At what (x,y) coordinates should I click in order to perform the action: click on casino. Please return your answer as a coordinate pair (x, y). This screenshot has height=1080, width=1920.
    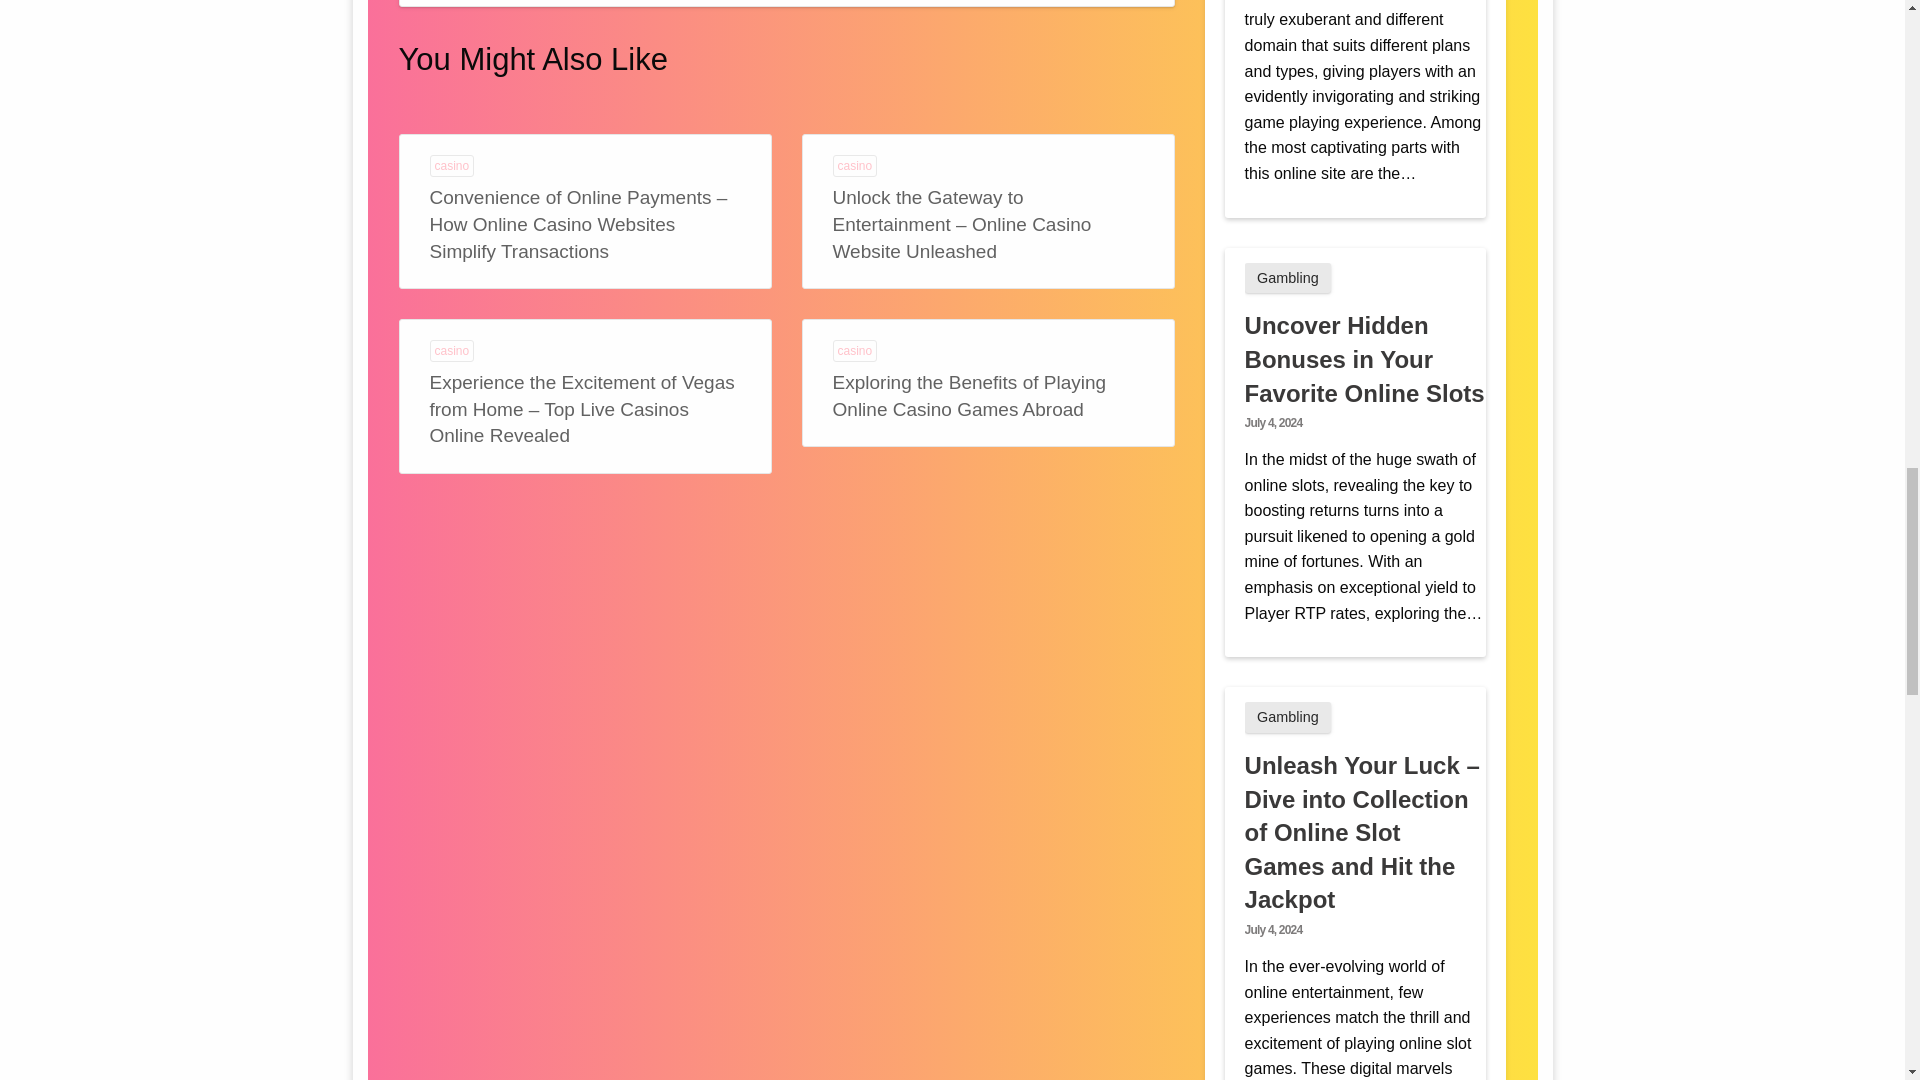
    Looking at the image, I should click on (855, 350).